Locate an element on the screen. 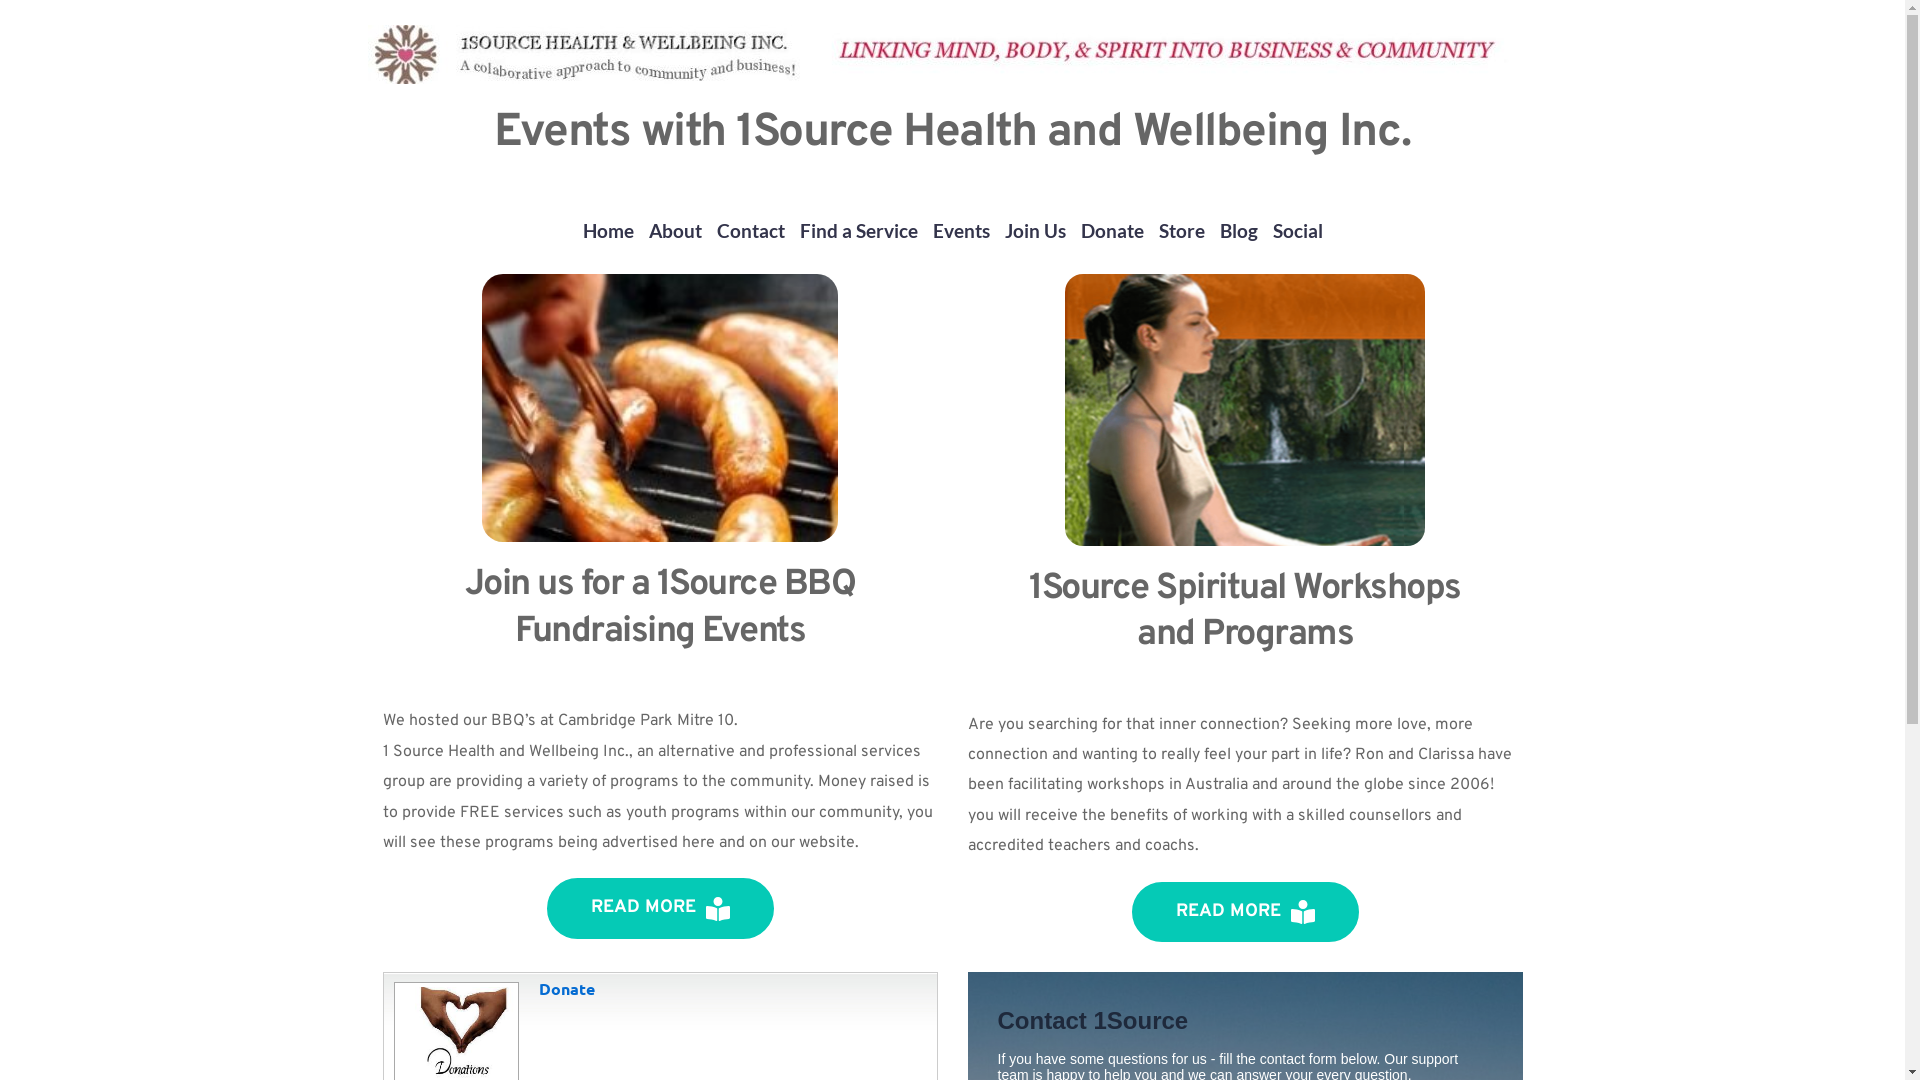  Join Us is located at coordinates (1034, 230).